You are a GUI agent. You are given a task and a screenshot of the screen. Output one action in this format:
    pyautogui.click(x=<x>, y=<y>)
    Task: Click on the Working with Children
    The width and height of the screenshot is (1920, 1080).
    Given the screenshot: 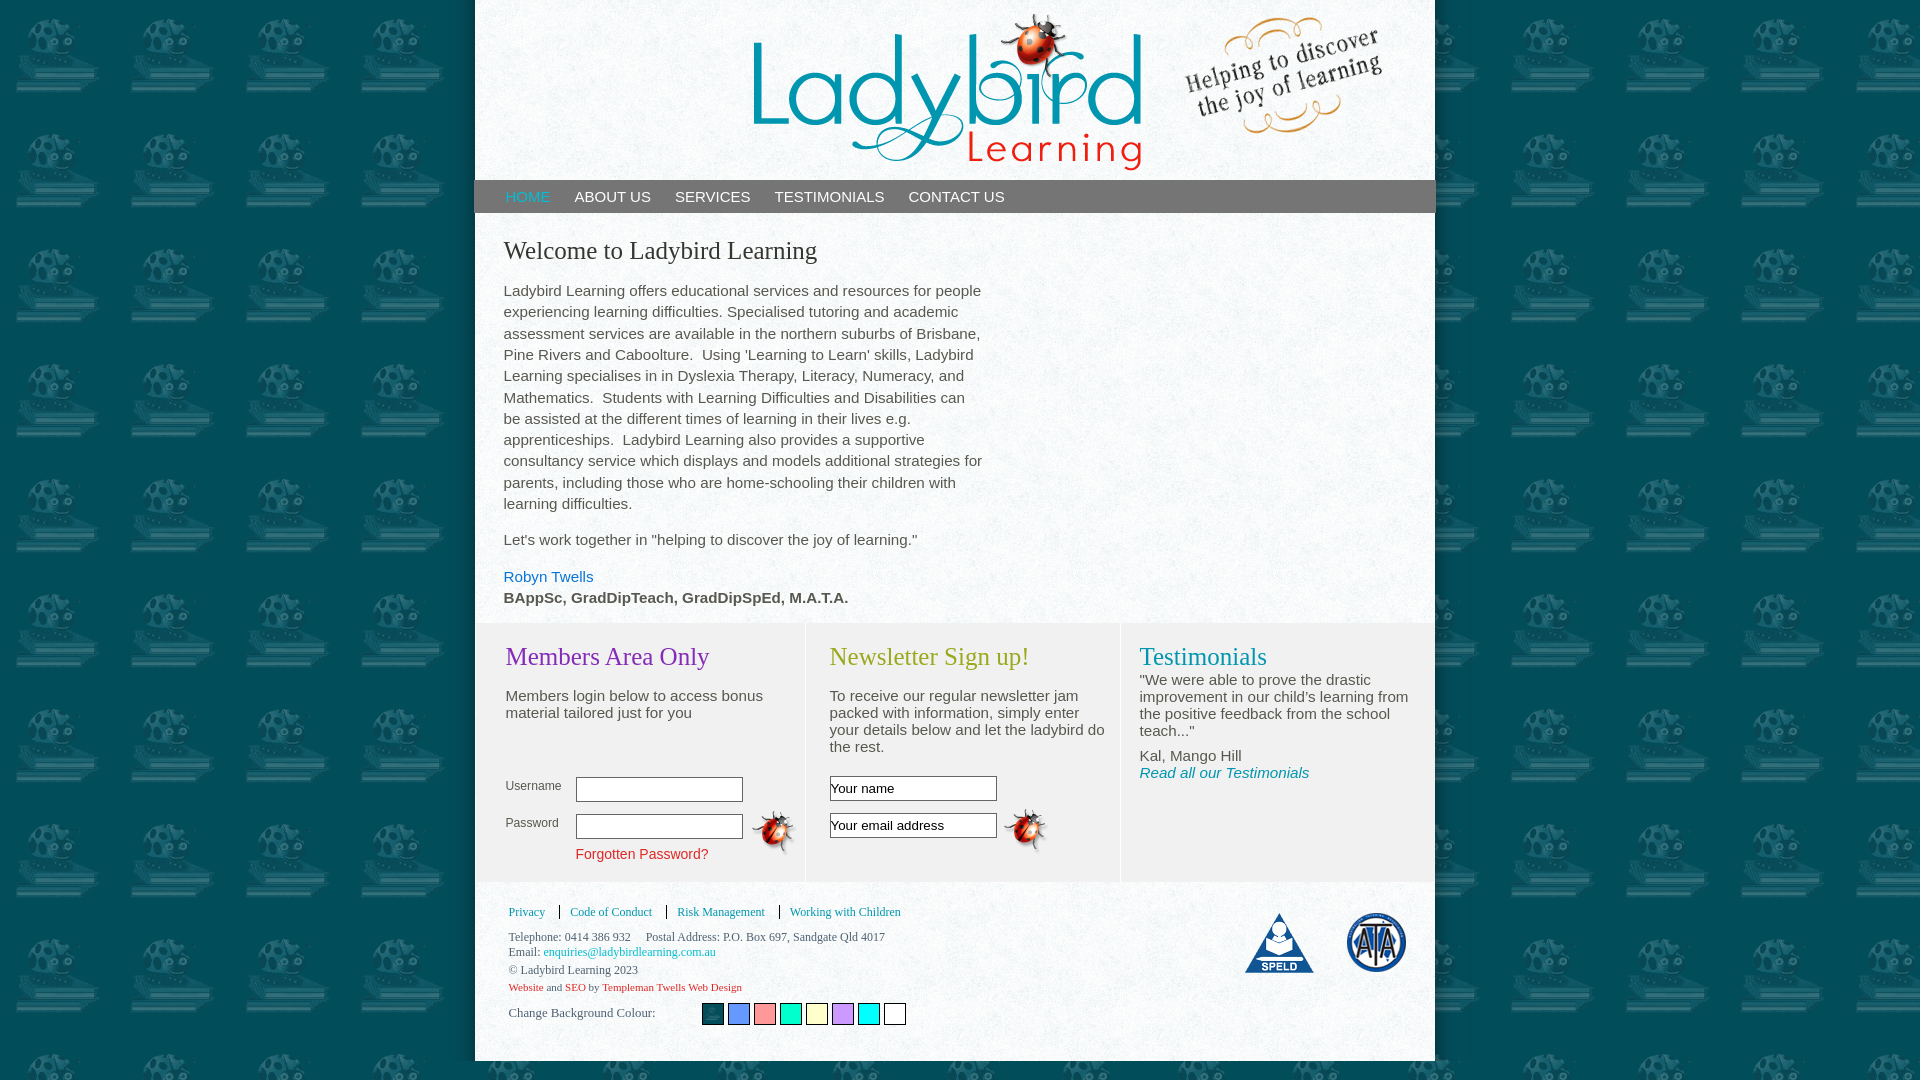 What is the action you would take?
    pyautogui.click(x=845, y=912)
    